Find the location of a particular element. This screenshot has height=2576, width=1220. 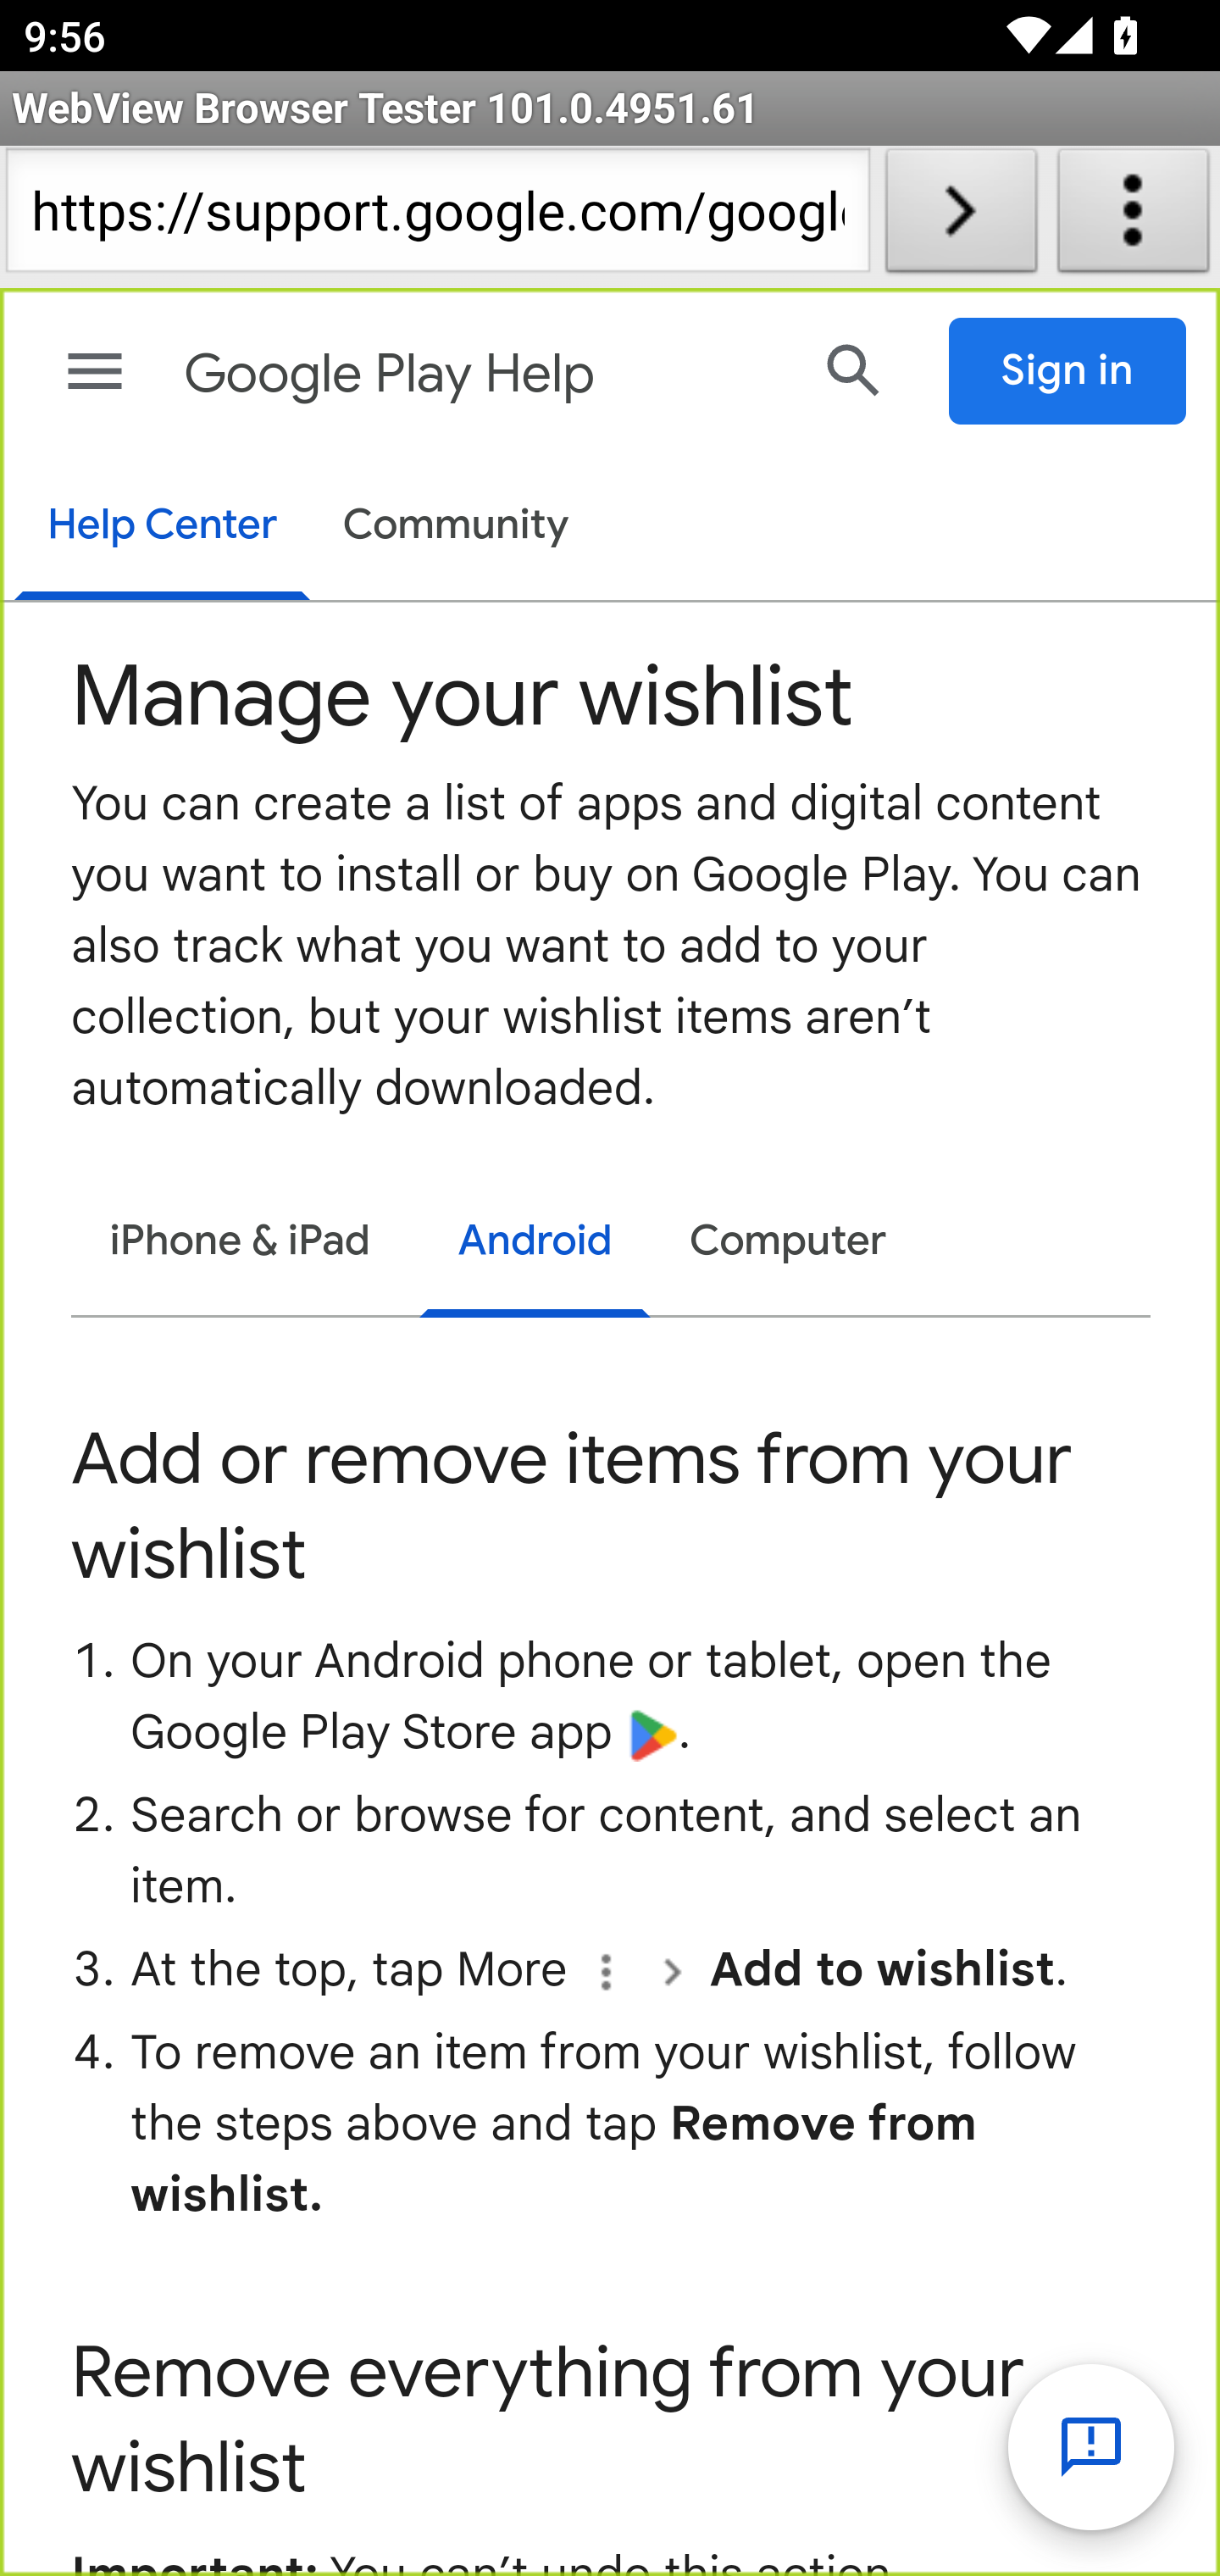

Search Help Center is located at coordinates (854, 370).